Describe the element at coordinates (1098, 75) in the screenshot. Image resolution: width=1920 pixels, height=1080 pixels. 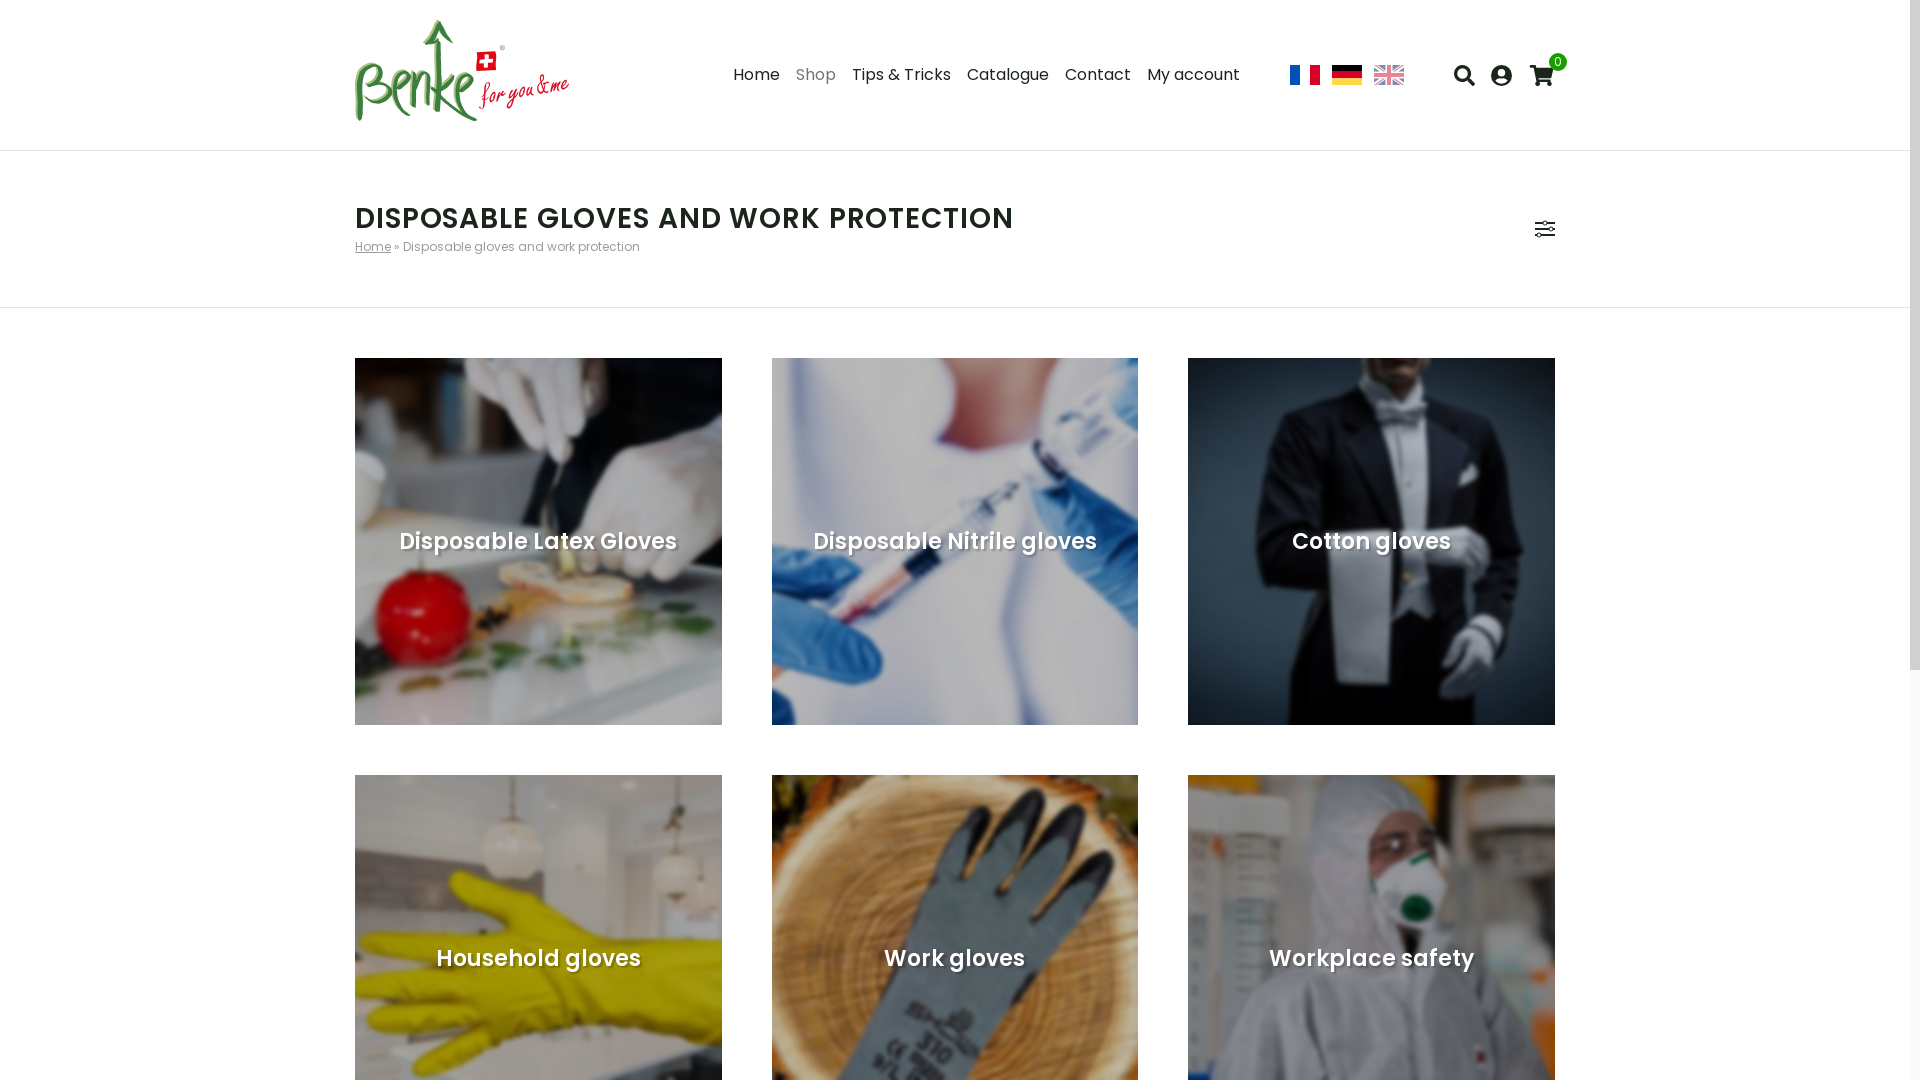
I see `Contact` at that location.